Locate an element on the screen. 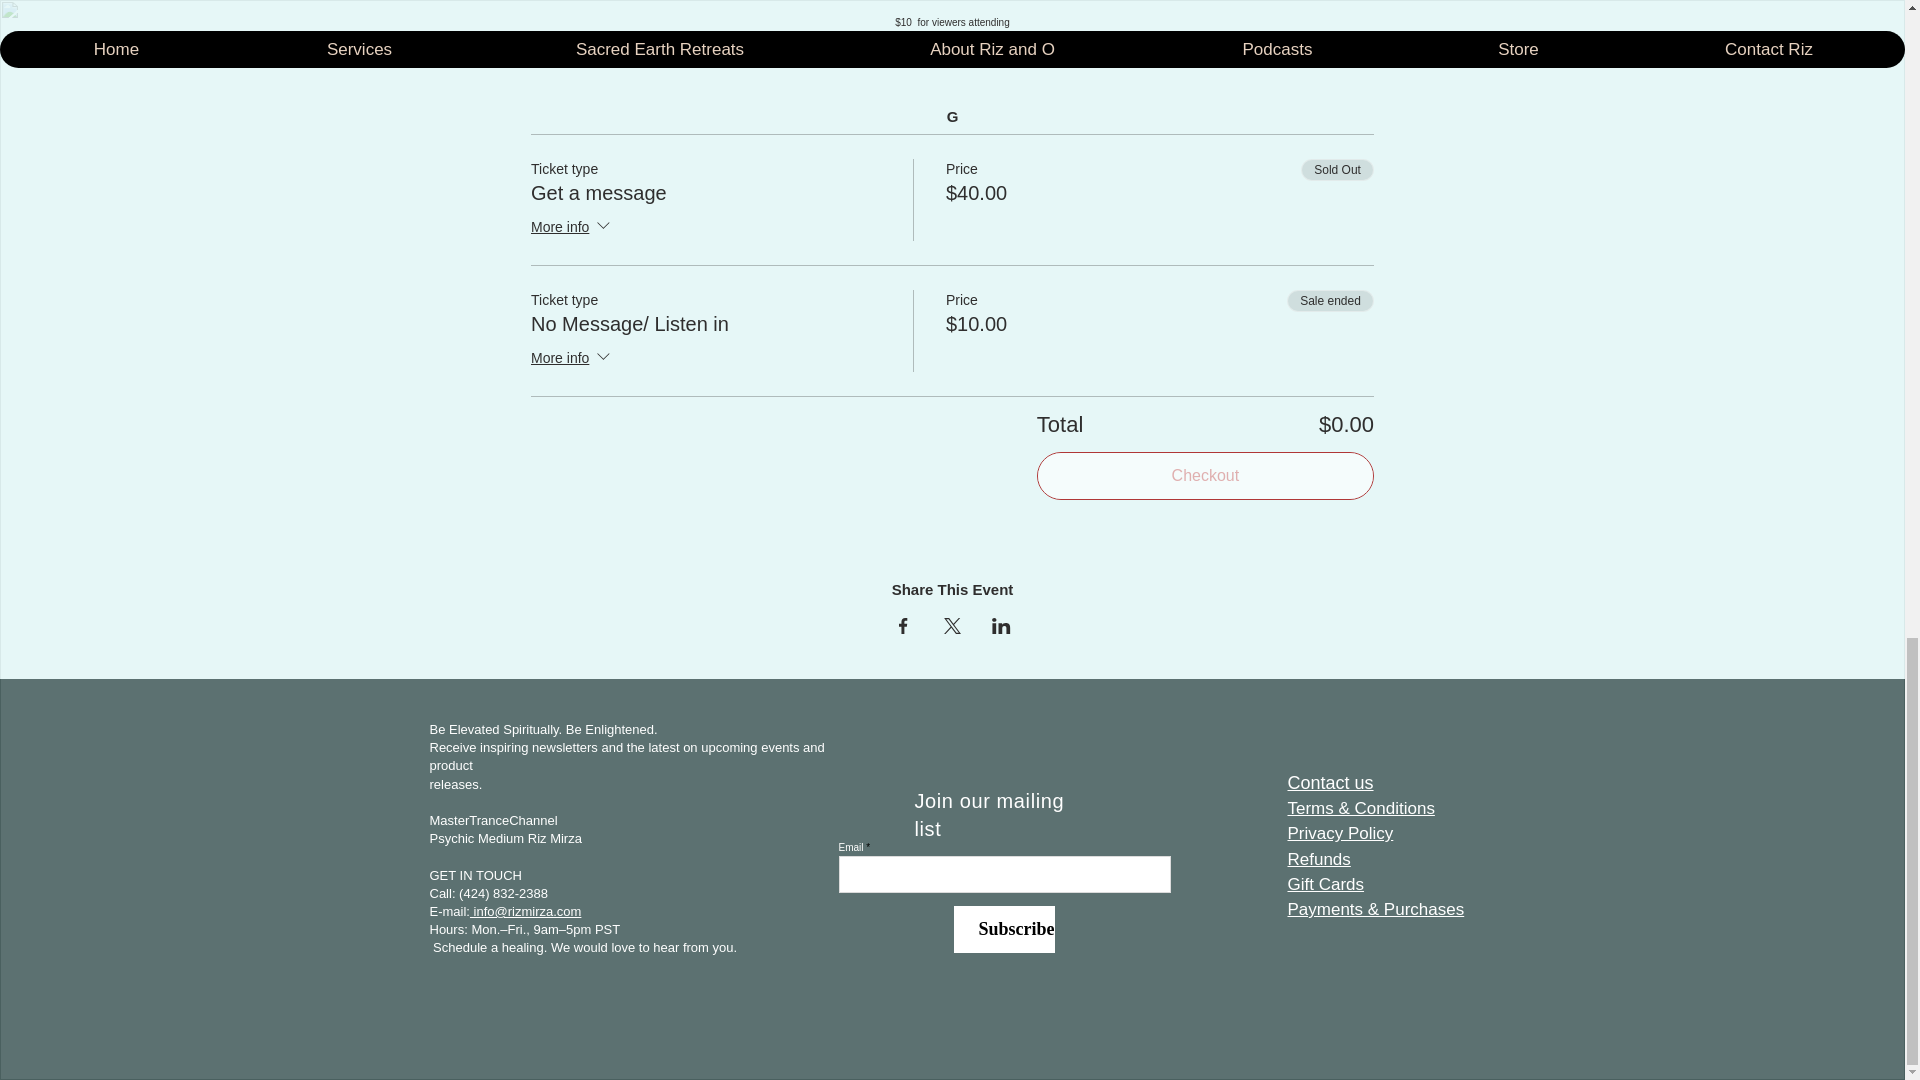 The width and height of the screenshot is (1920, 1080). Subscribe is located at coordinates (1004, 929).